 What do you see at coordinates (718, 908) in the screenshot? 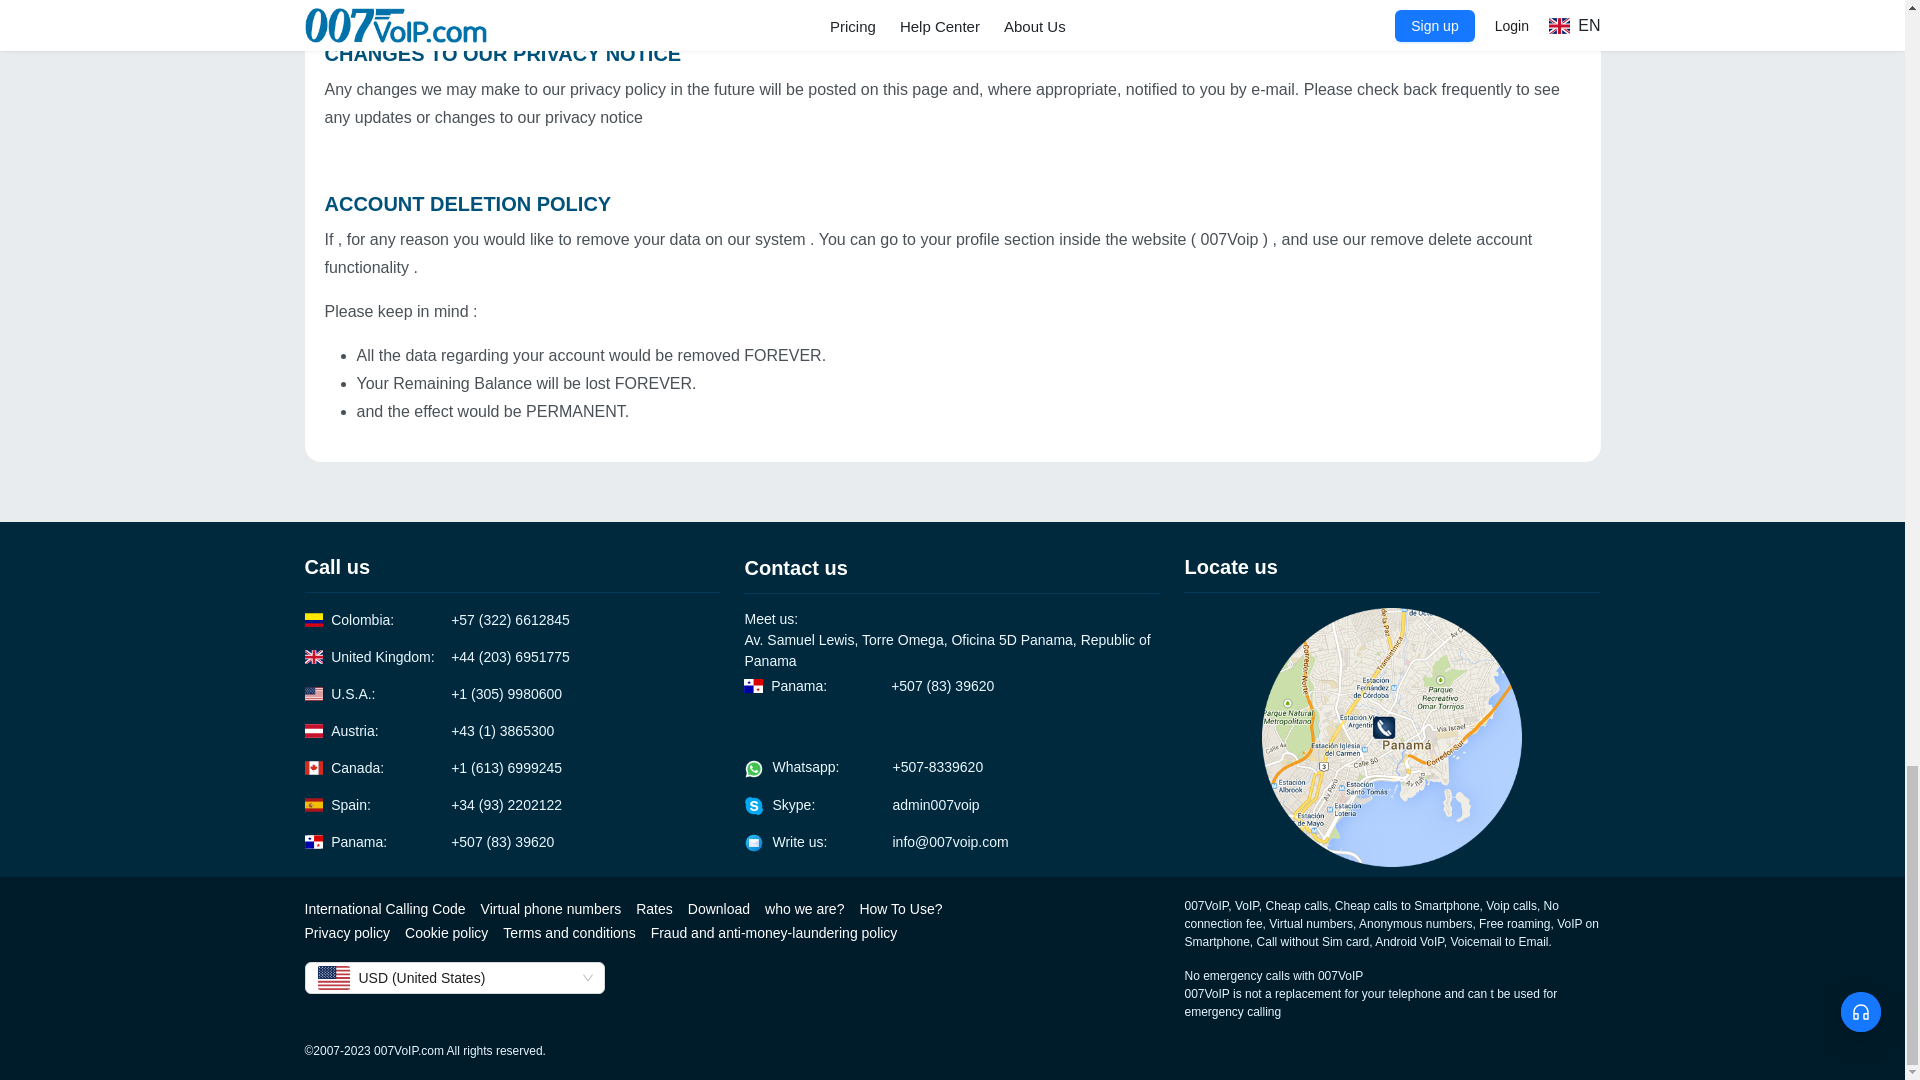
I see `Download` at bounding box center [718, 908].